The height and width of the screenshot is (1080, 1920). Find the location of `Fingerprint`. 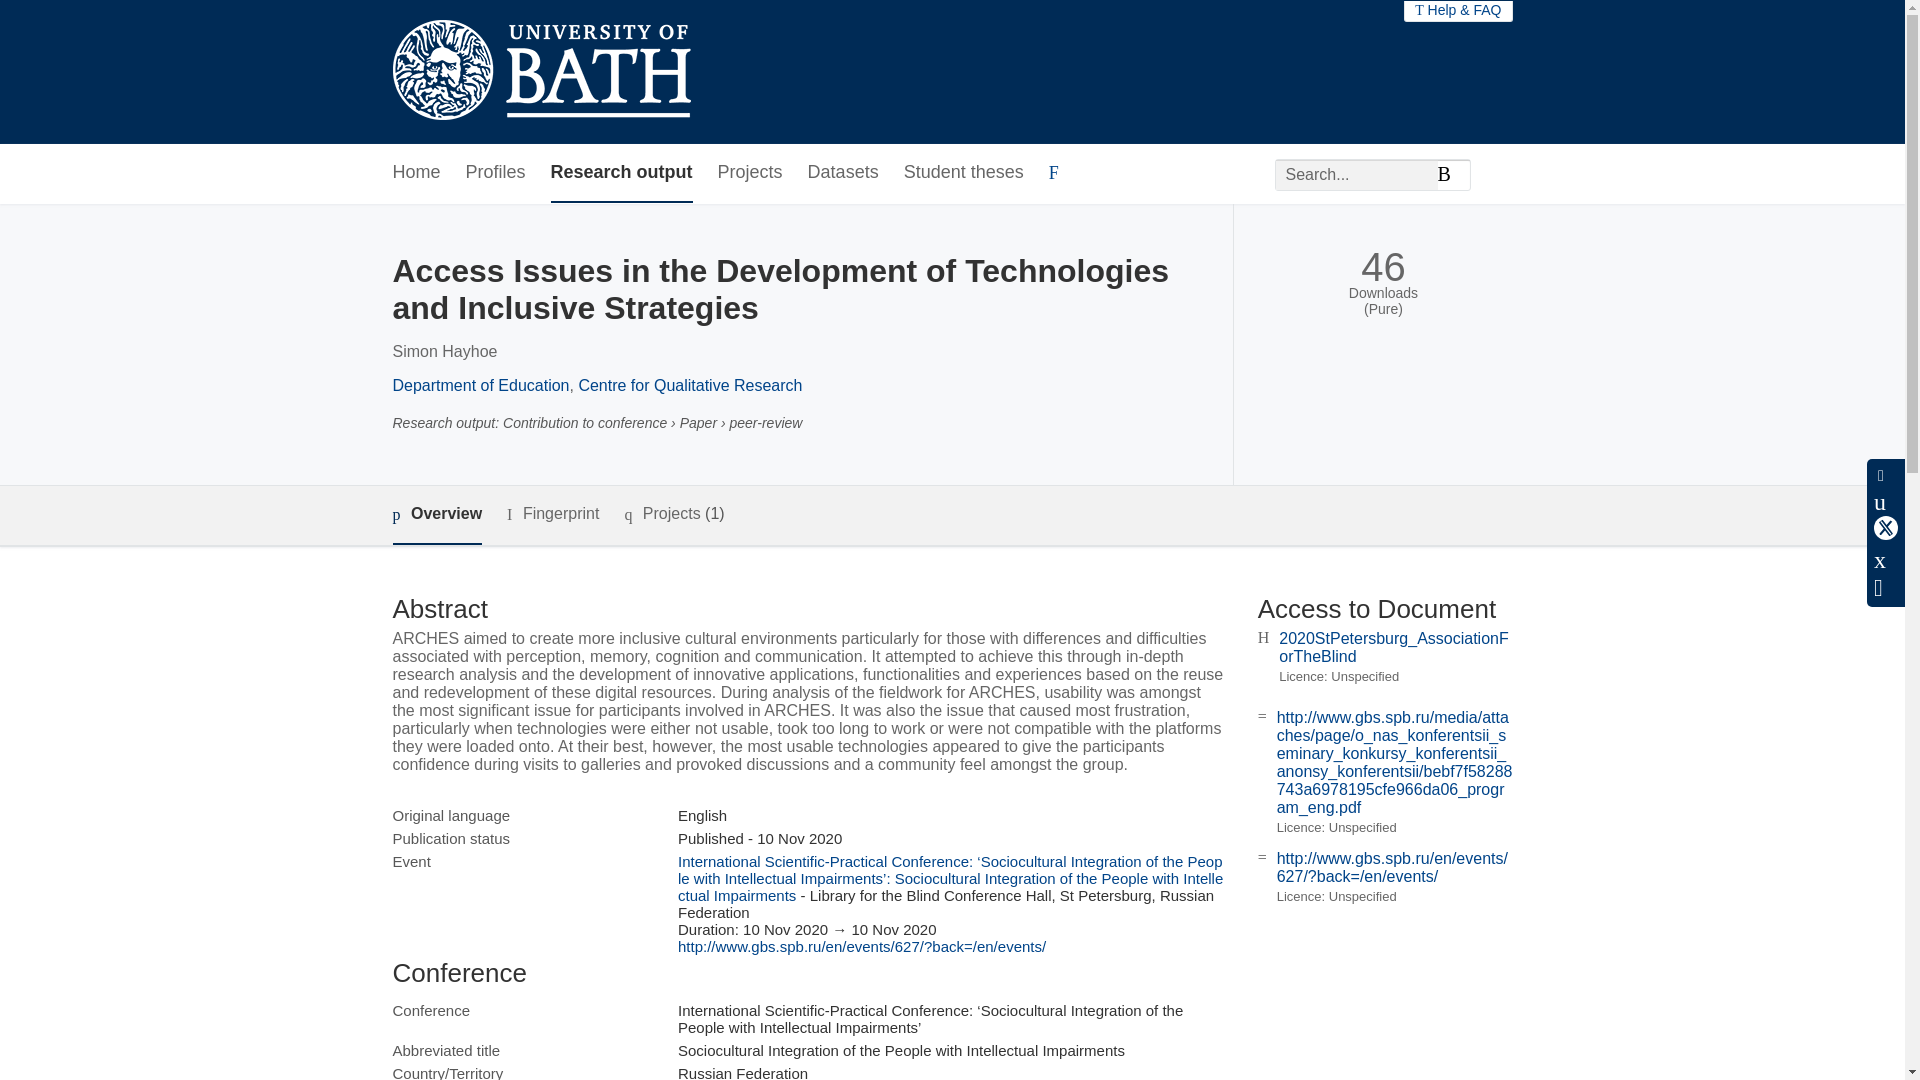

Fingerprint is located at coordinates (552, 514).